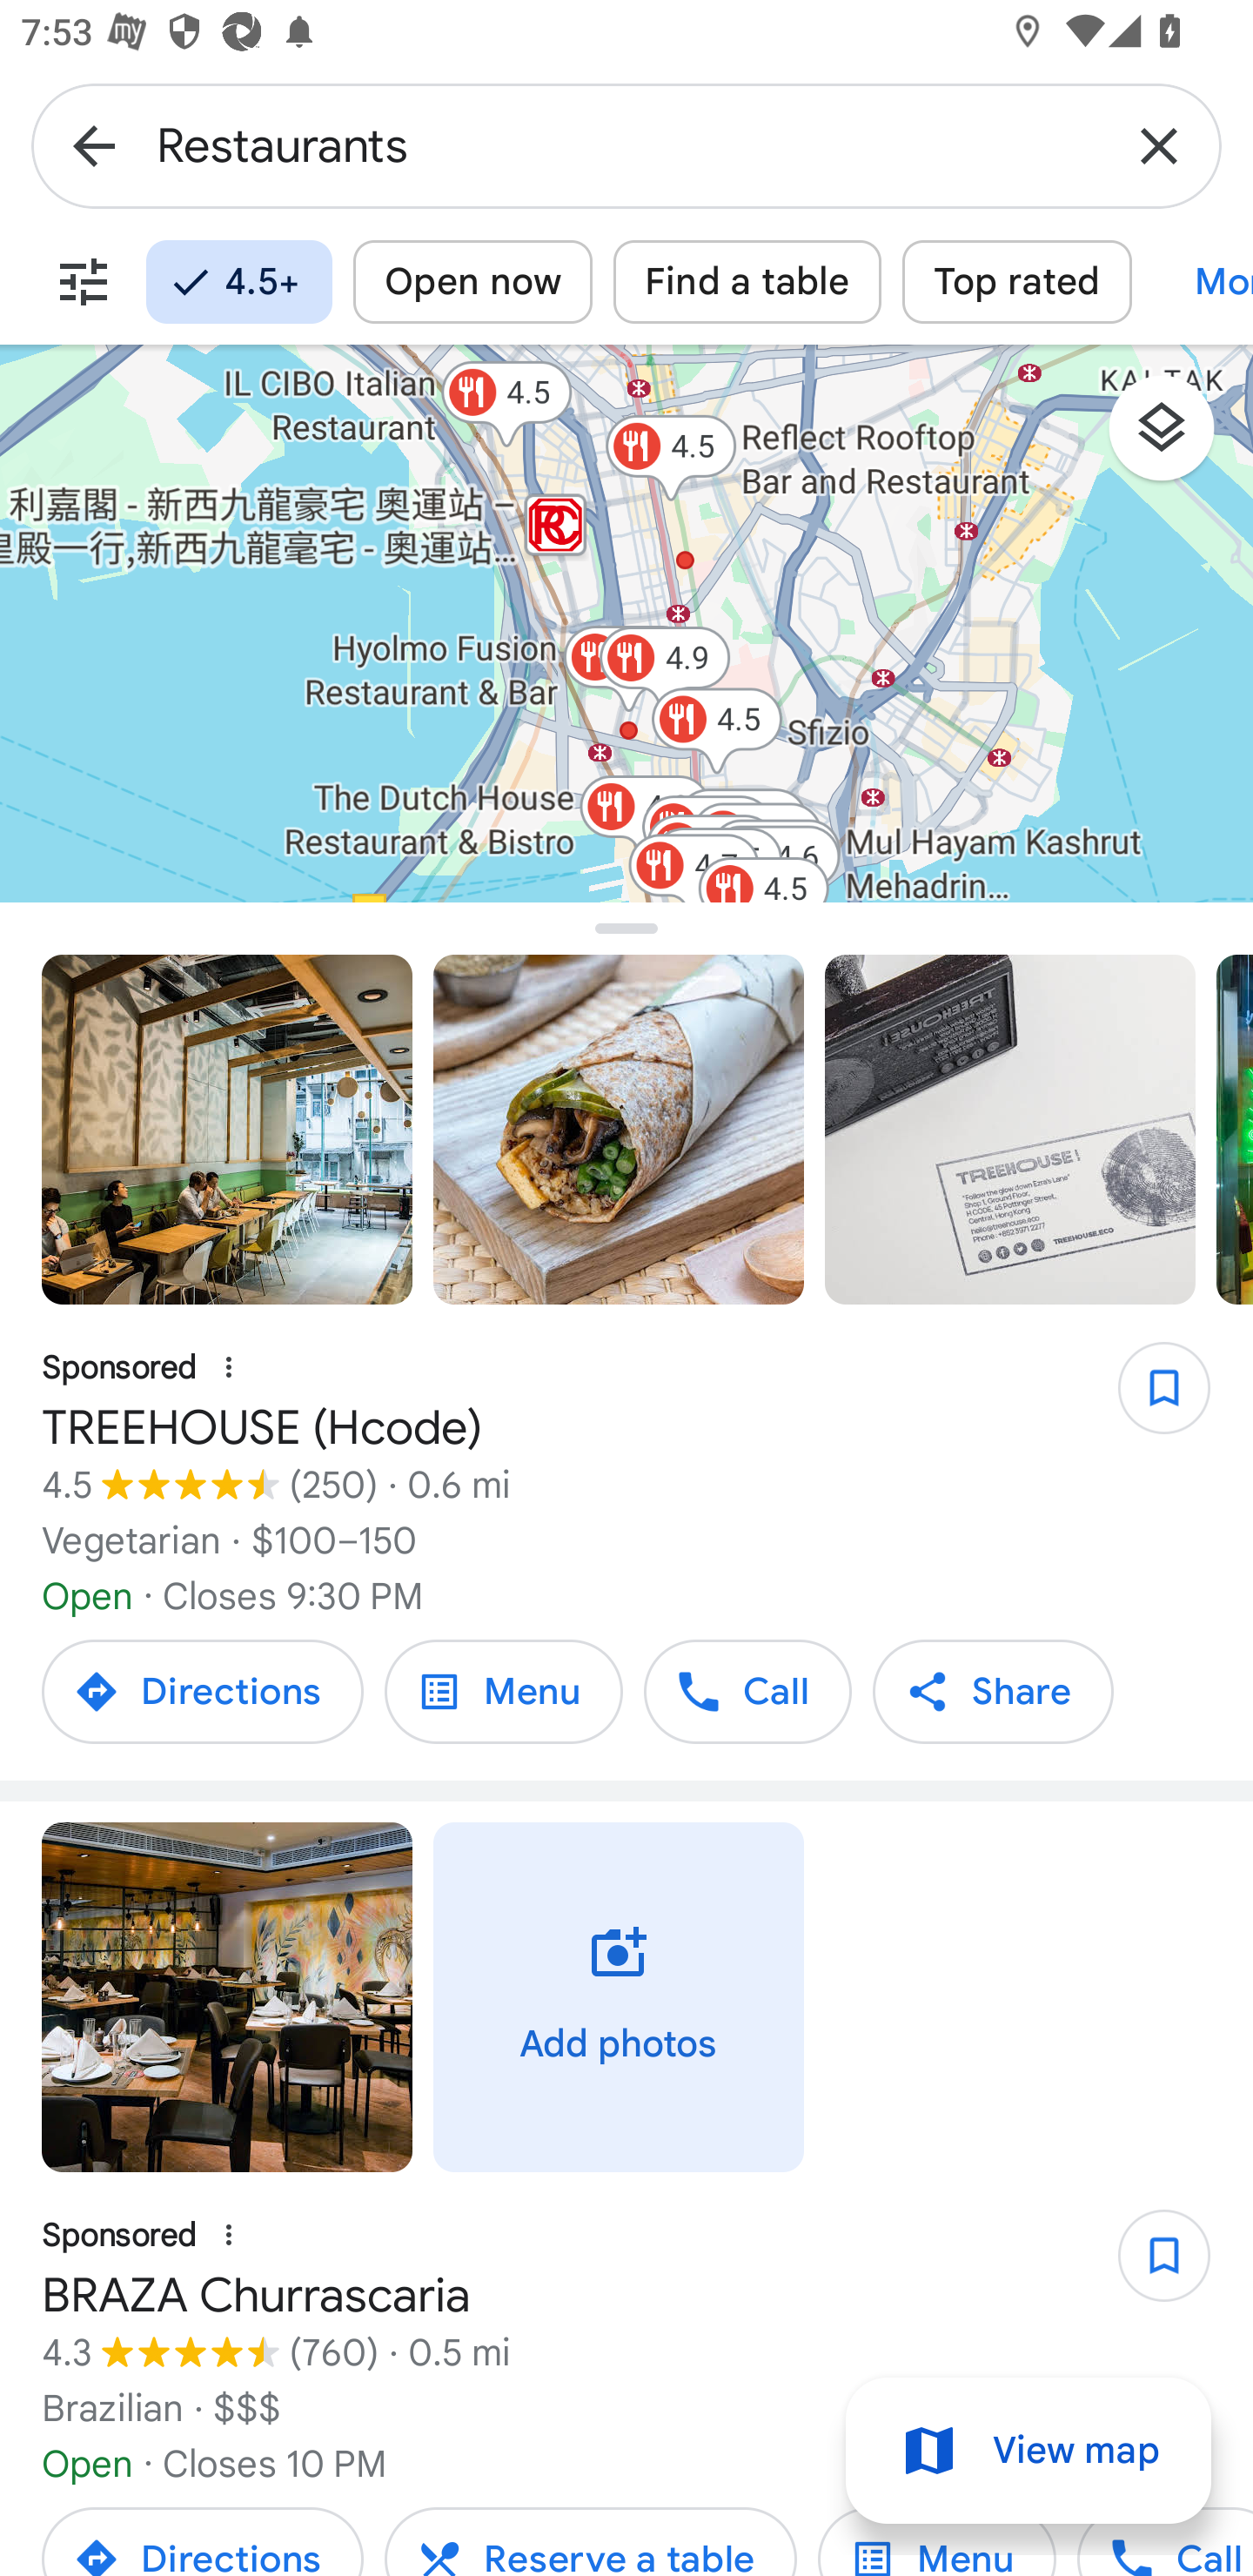 The width and height of the screenshot is (1253, 2576). Describe the element at coordinates (590, 2536) in the screenshot. I see `Reserve a table Reserve a table Reserve a table` at that location.